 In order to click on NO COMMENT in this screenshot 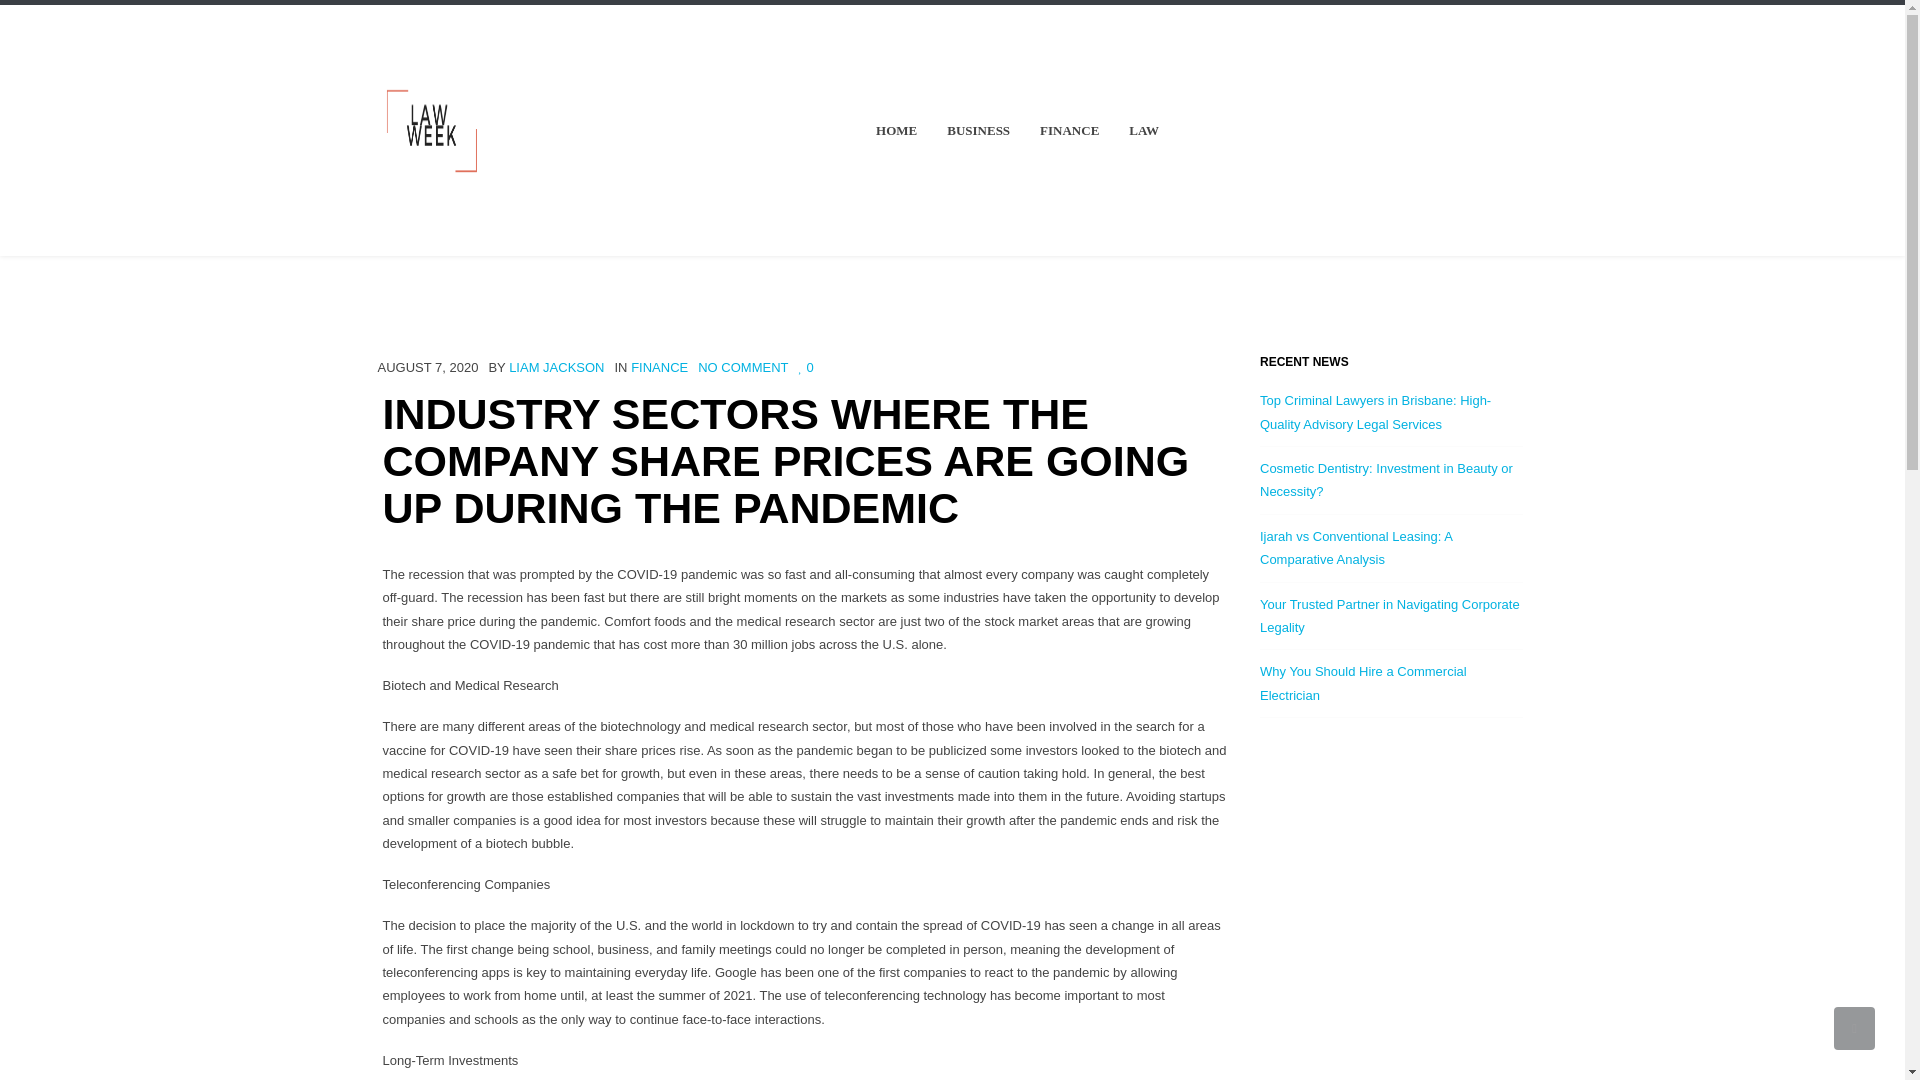, I will do `click(742, 366)`.